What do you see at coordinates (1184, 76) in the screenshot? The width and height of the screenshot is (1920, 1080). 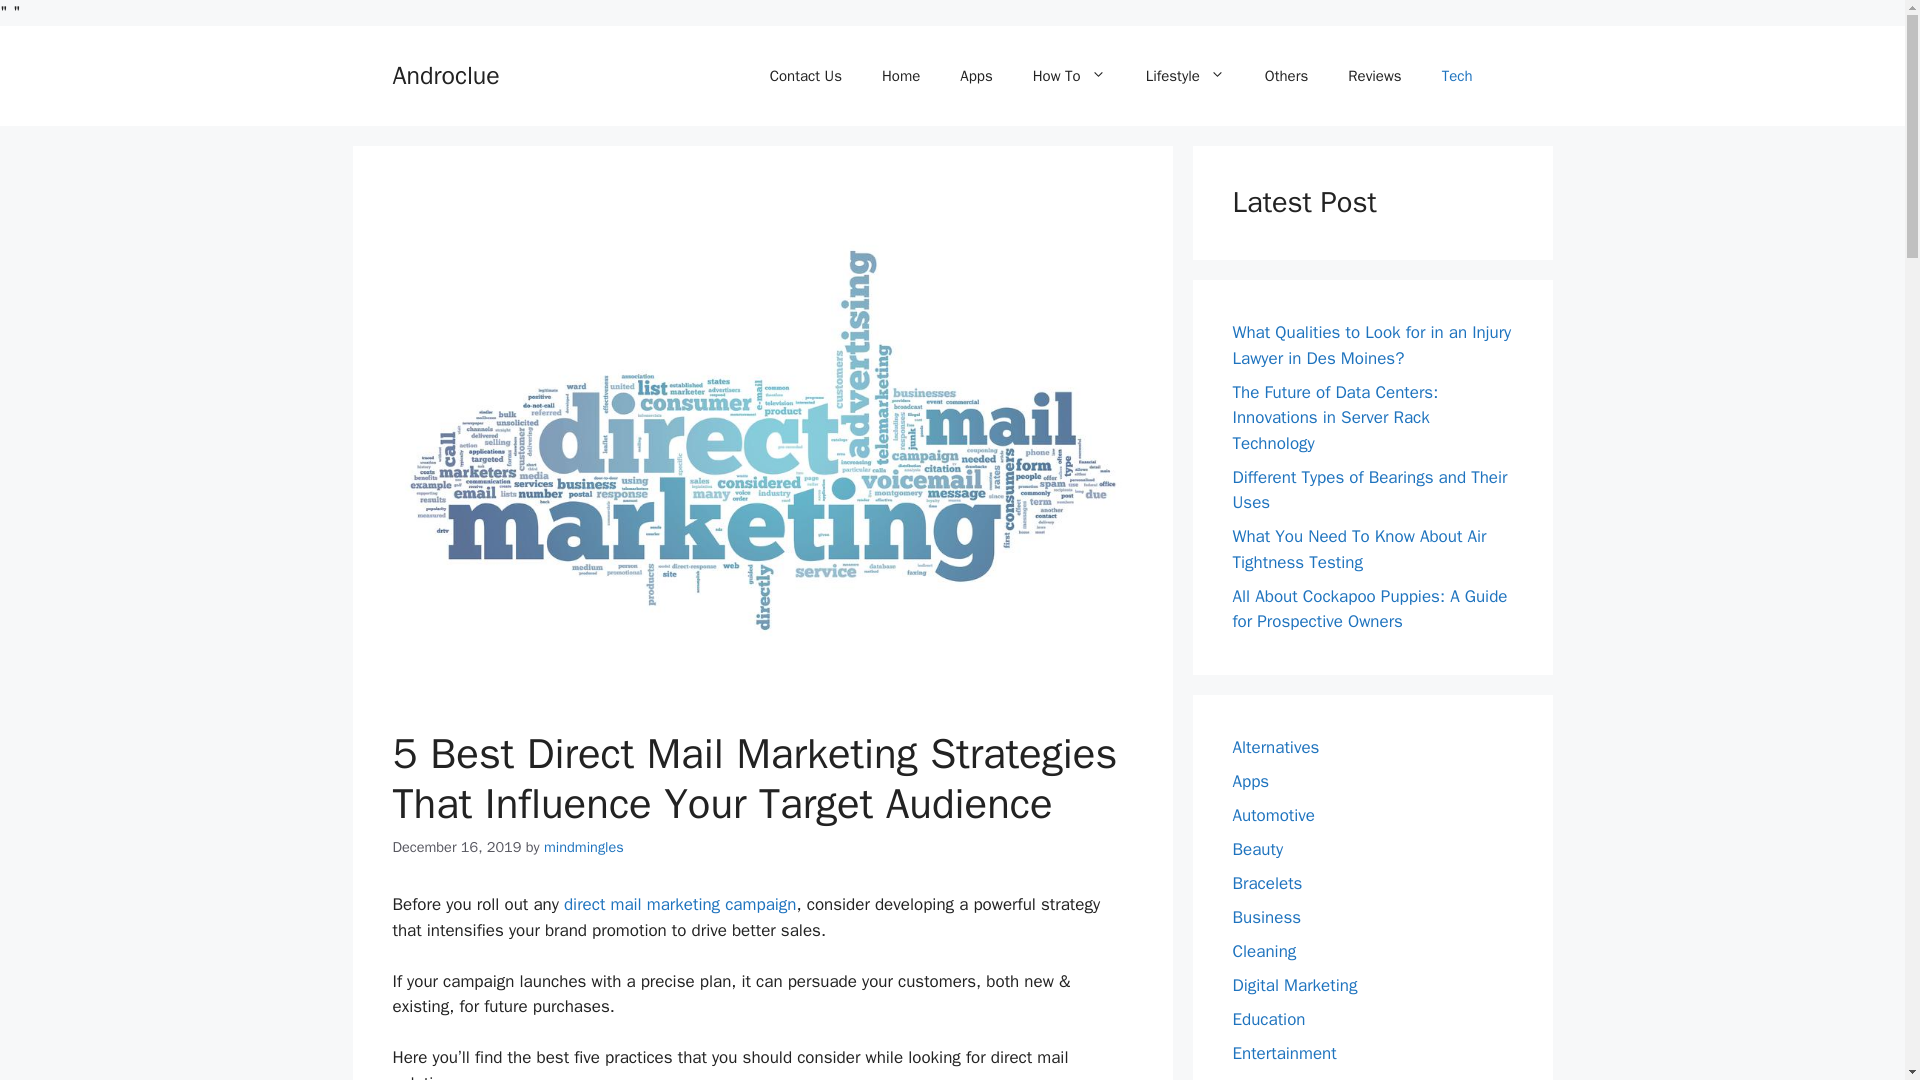 I see `Lifestyle` at bounding box center [1184, 76].